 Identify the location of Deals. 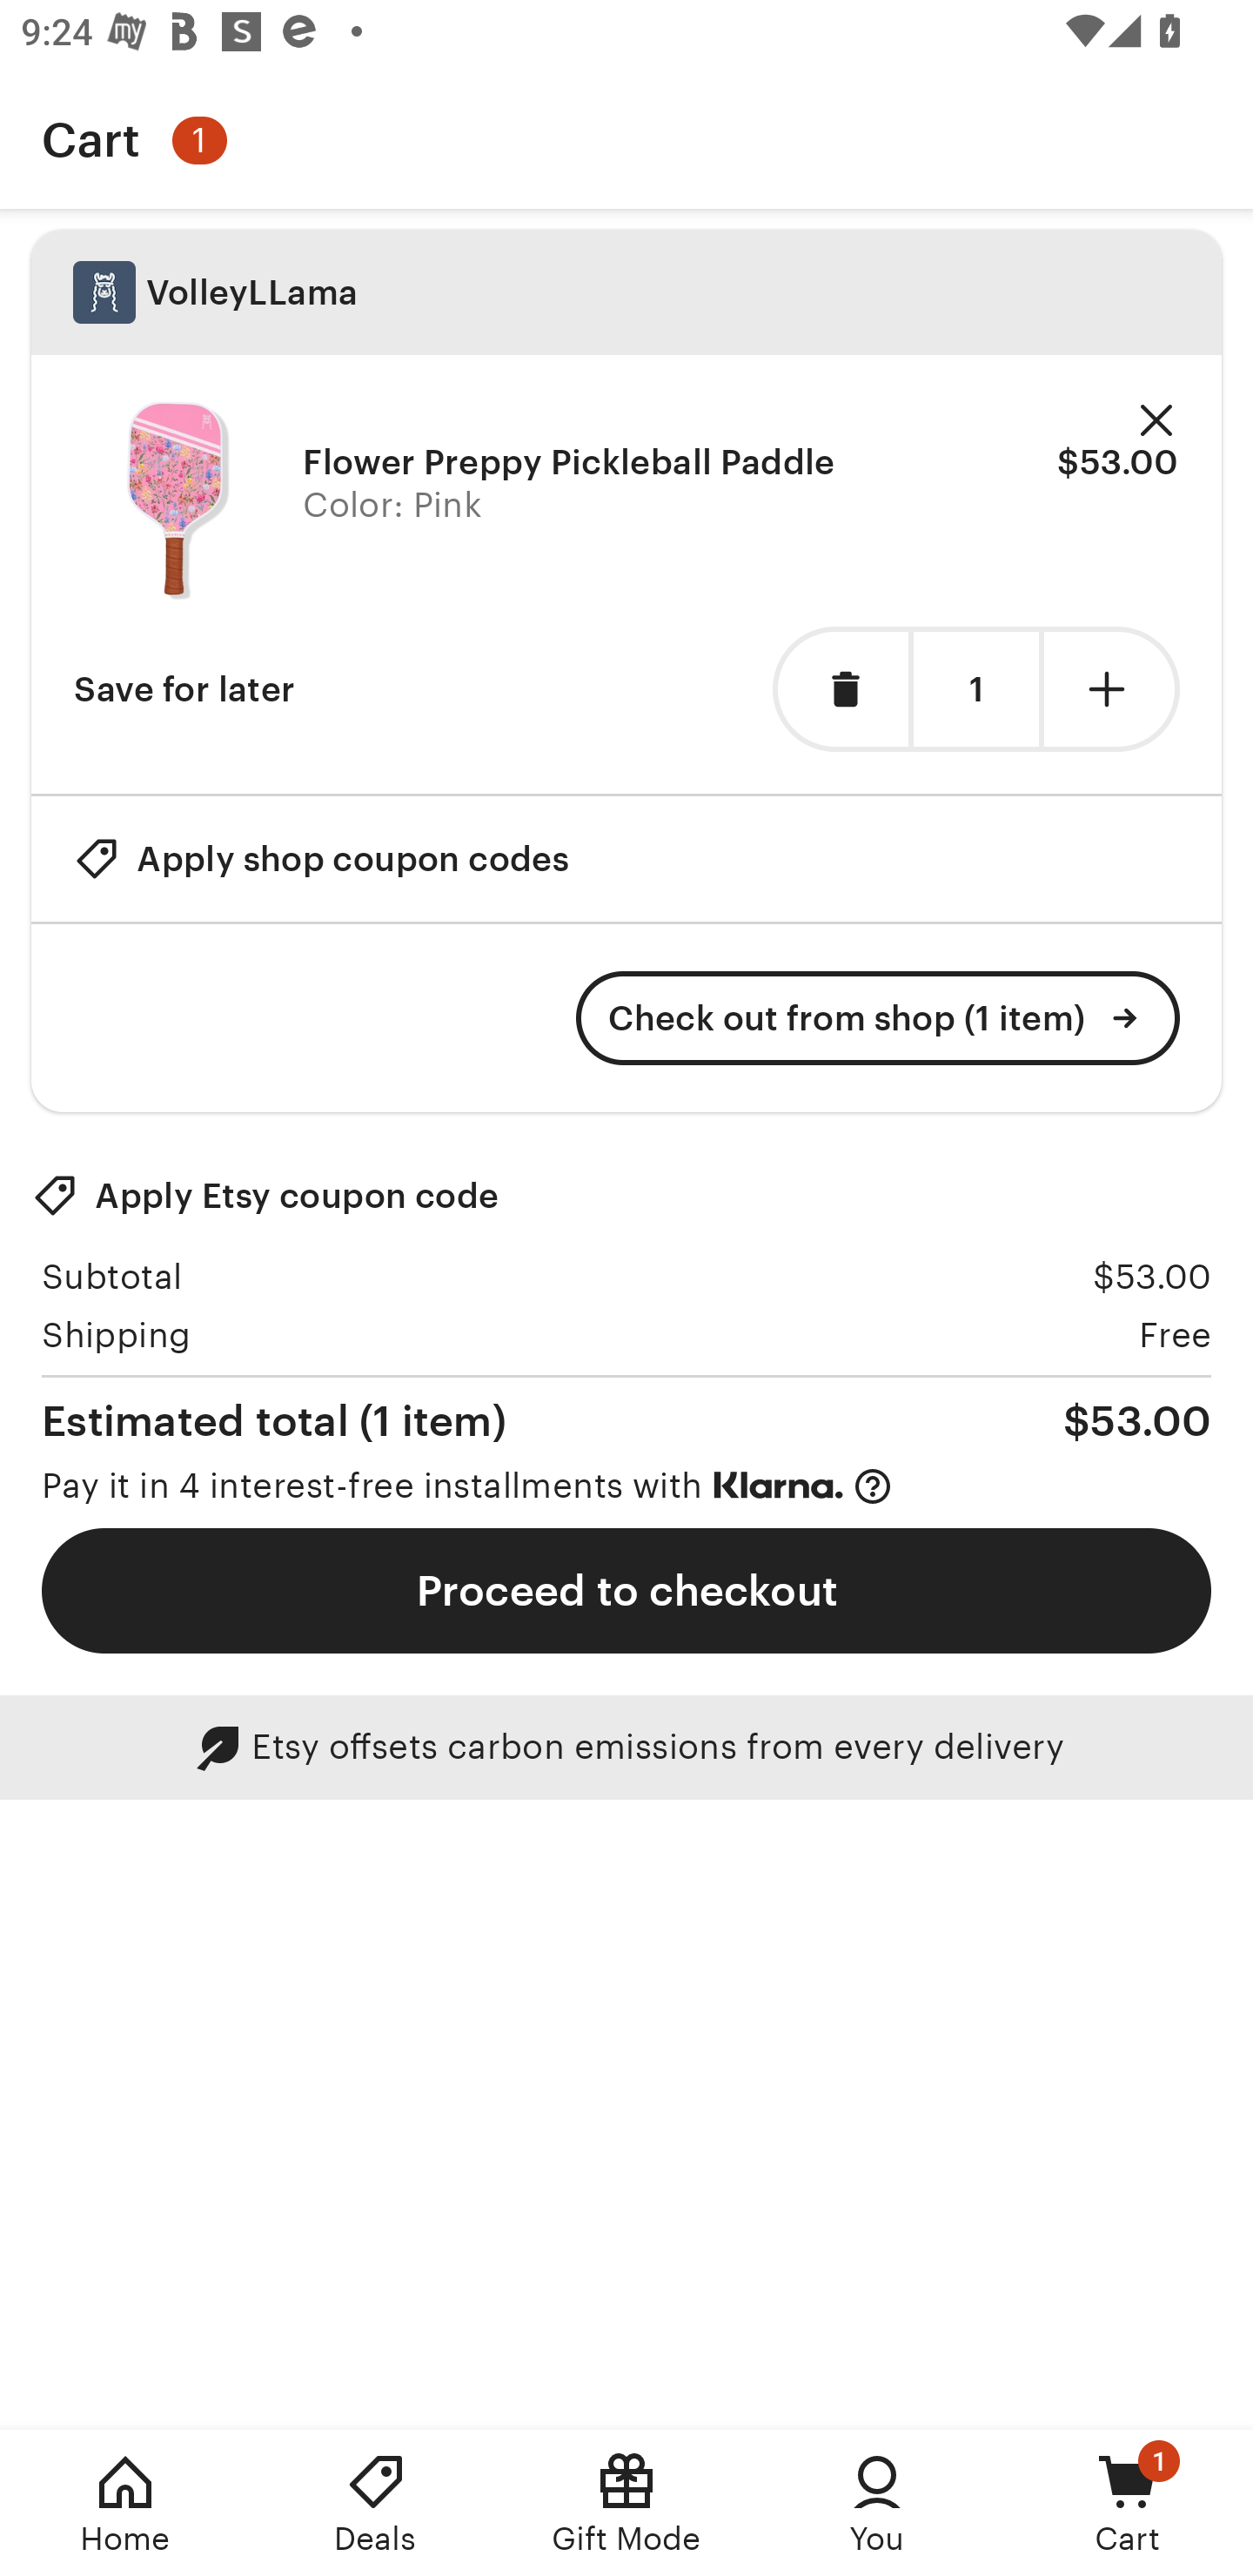
(376, 2503).